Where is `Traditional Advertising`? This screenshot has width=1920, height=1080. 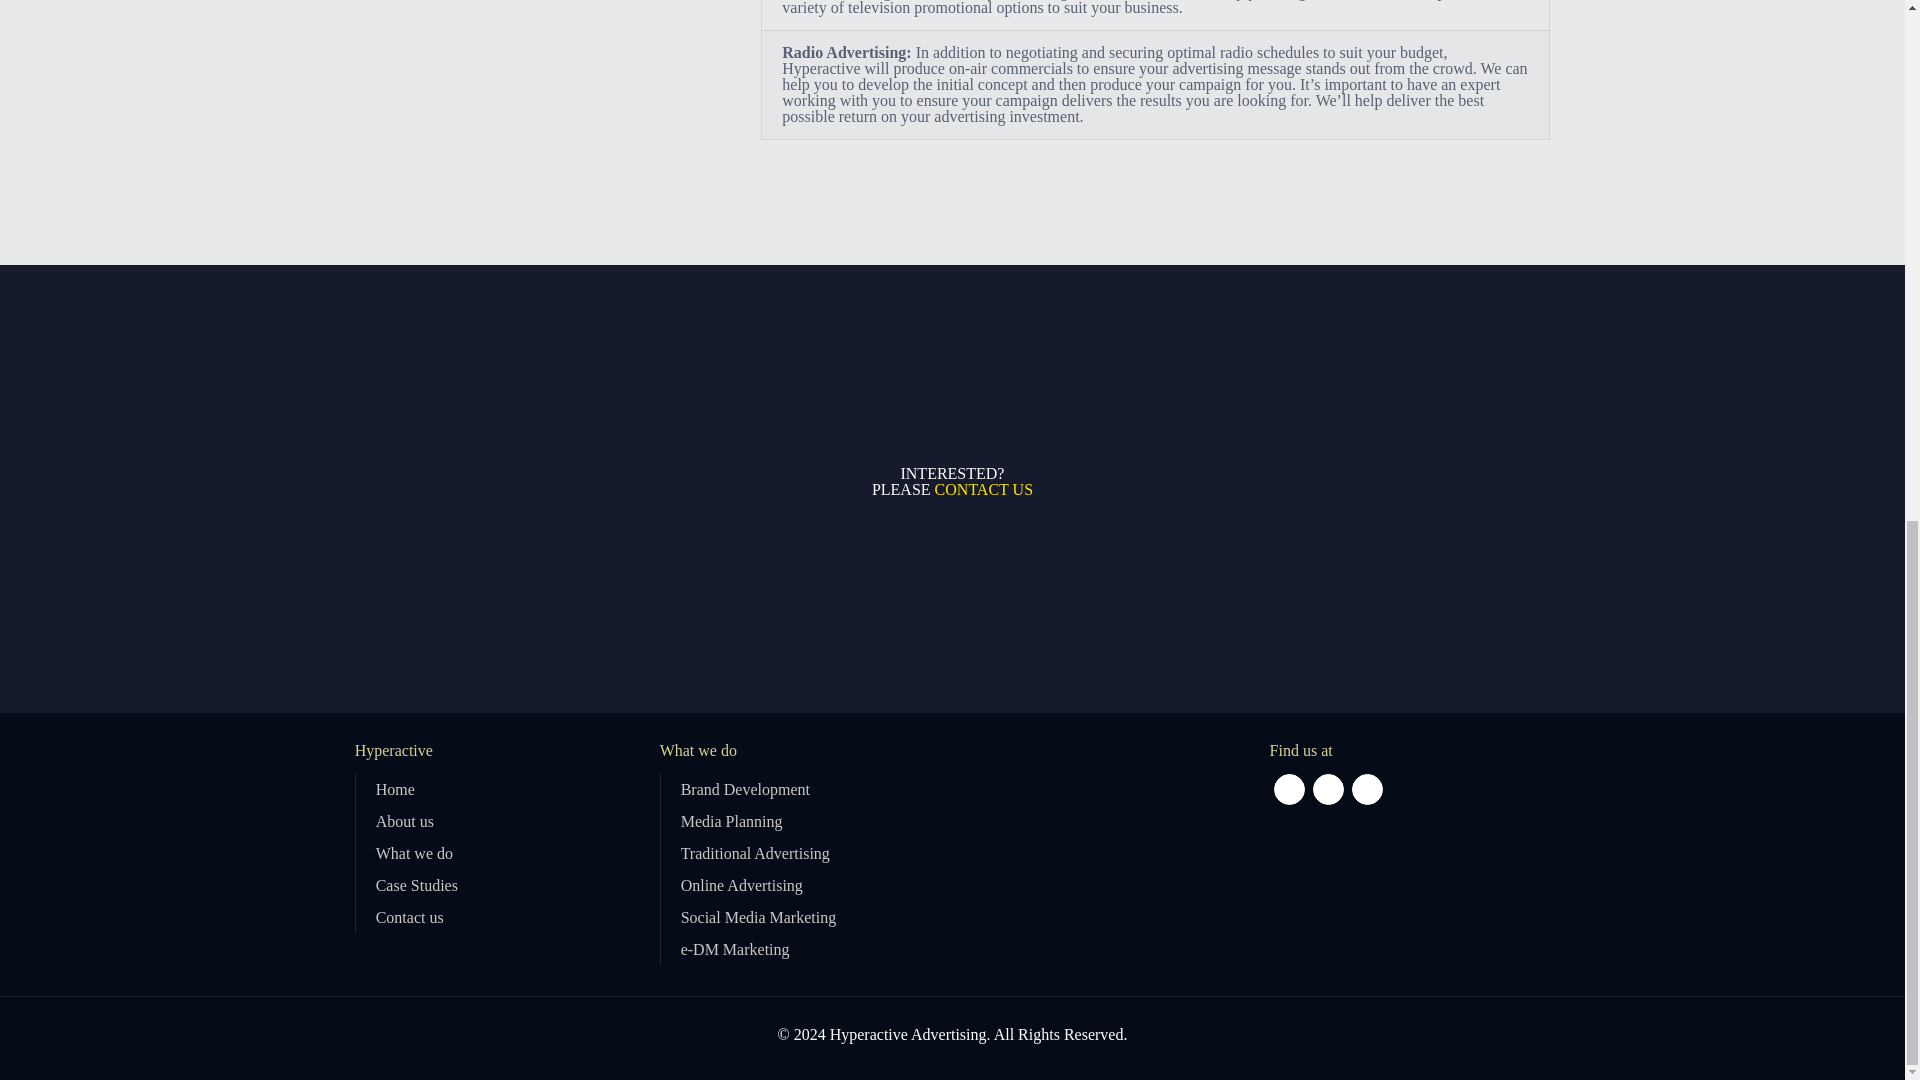
Traditional Advertising is located at coordinates (755, 852).